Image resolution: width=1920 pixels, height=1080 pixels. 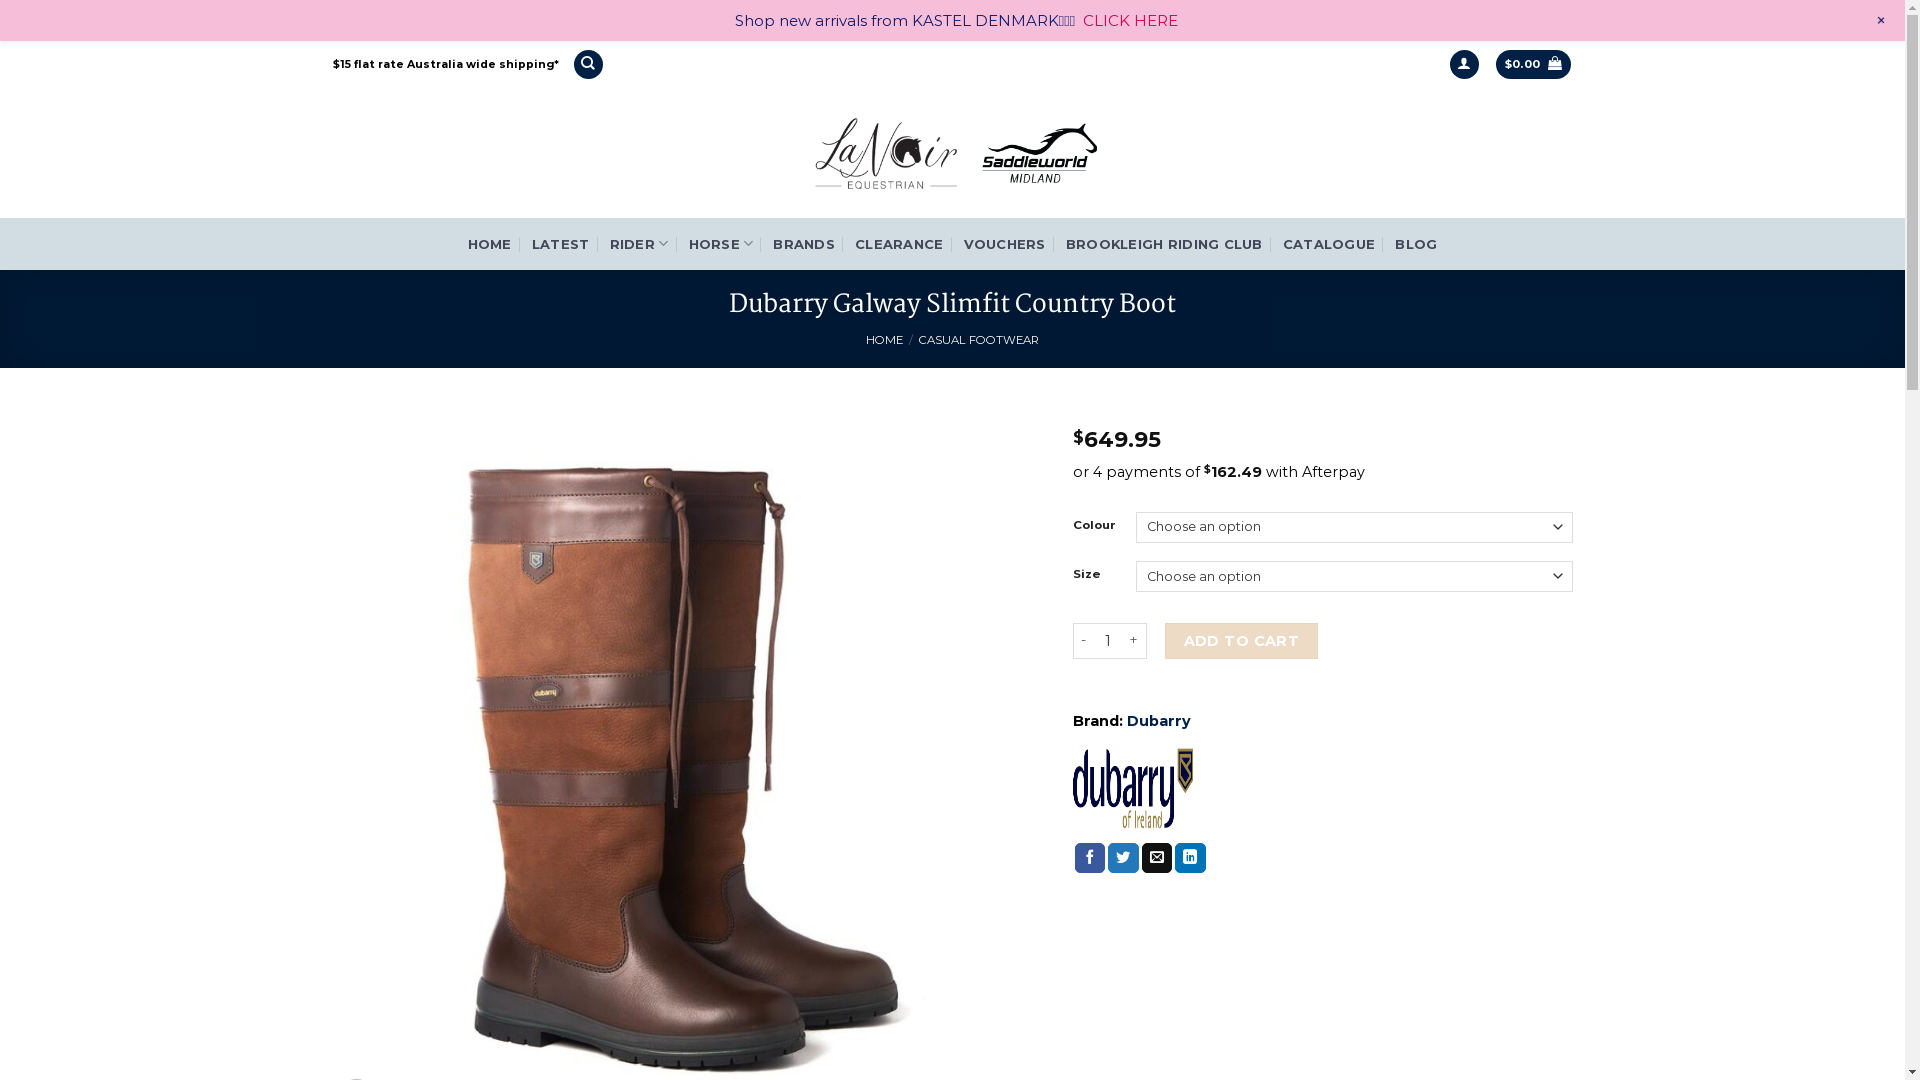 I want to click on Email to a Friend, so click(x=1158, y=858).